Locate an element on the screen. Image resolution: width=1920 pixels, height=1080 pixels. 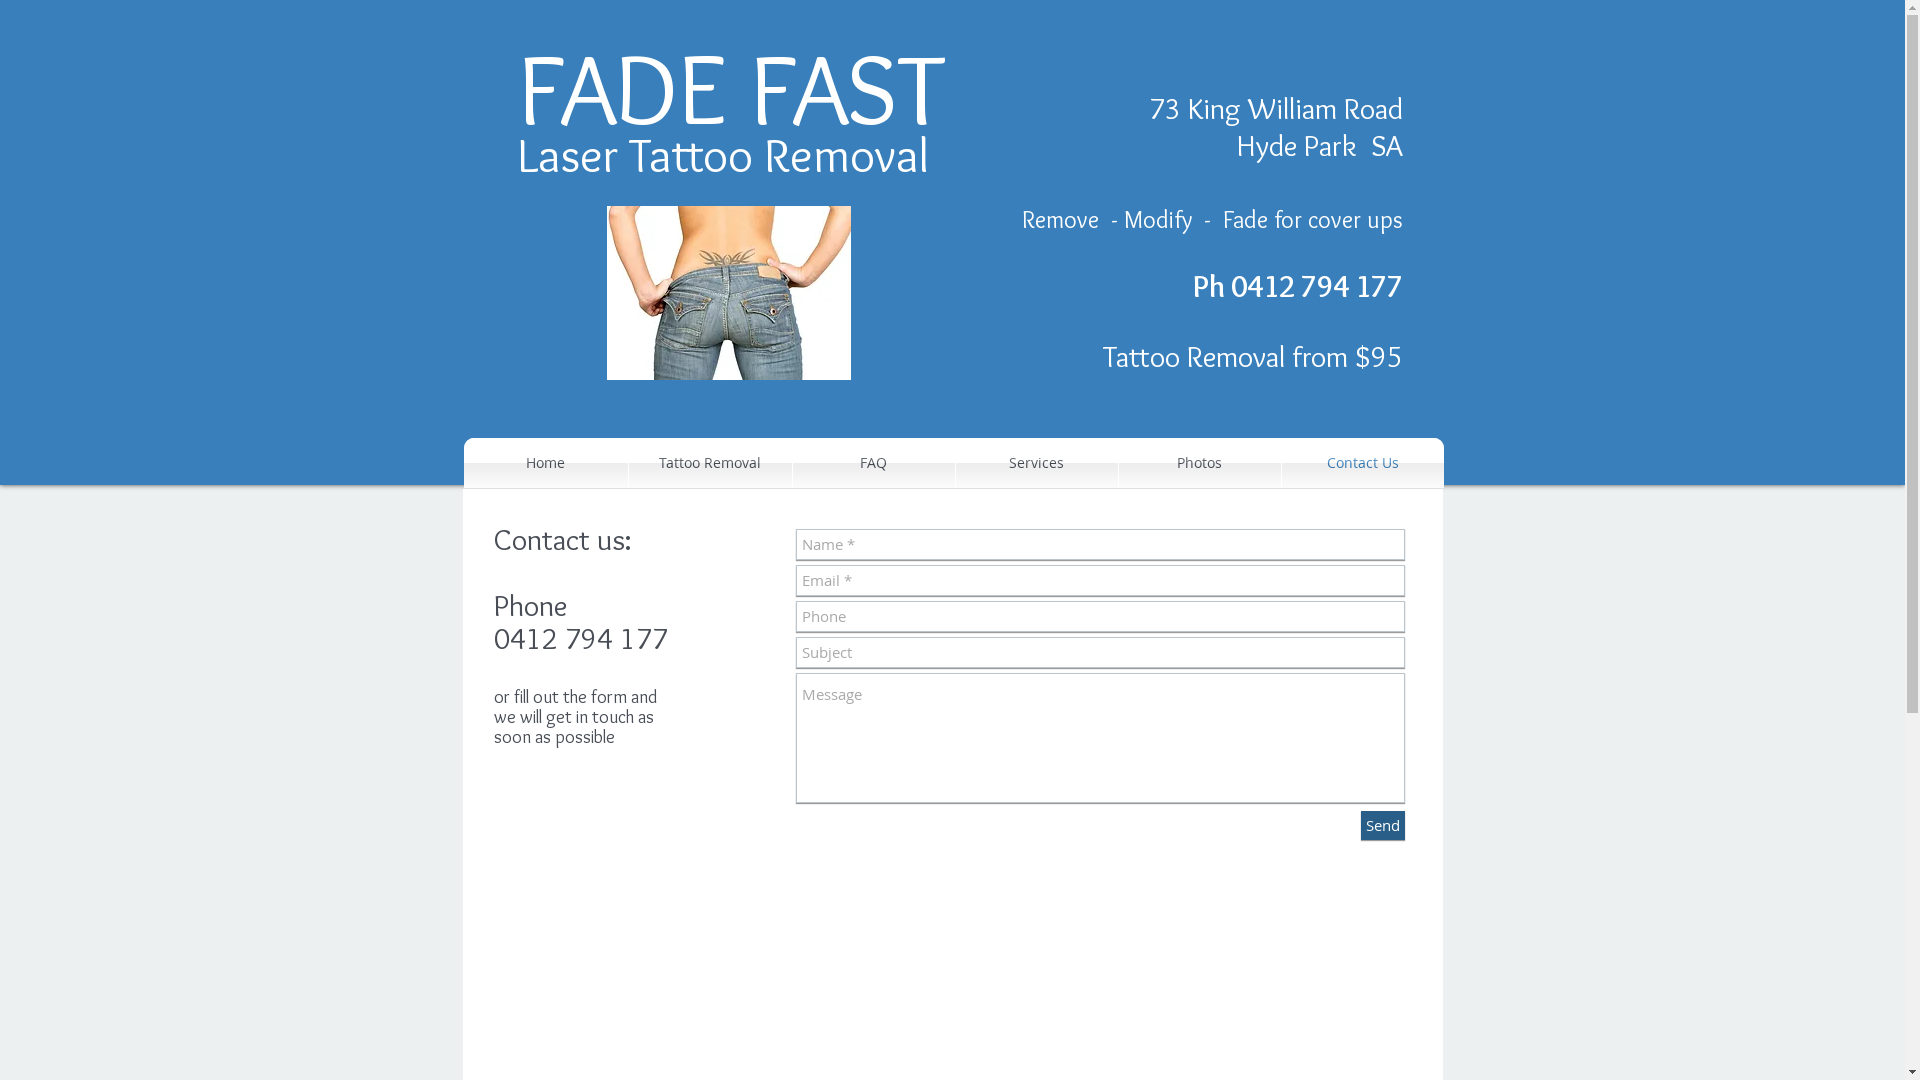
Photos is located at coordinates (1199, 463).